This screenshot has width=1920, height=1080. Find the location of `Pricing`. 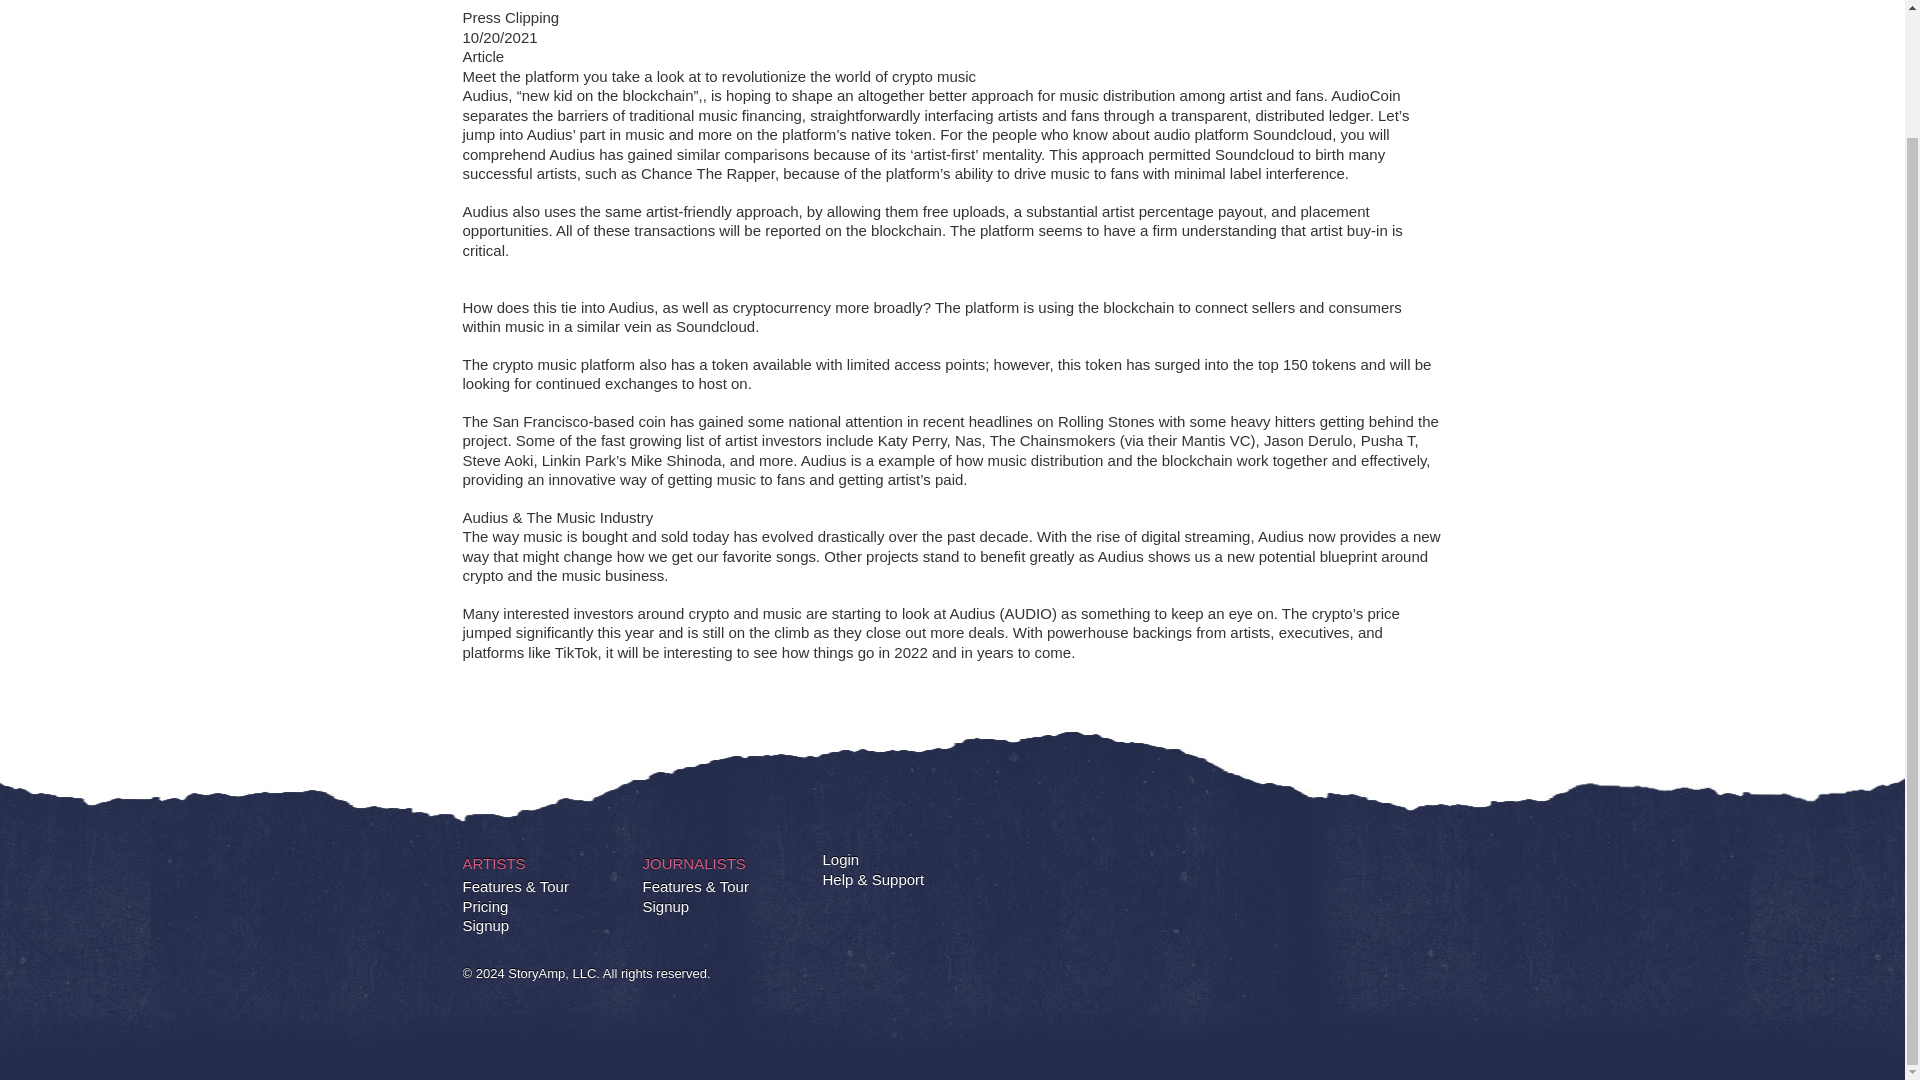

Pricing is located at coordinates (485, 906).